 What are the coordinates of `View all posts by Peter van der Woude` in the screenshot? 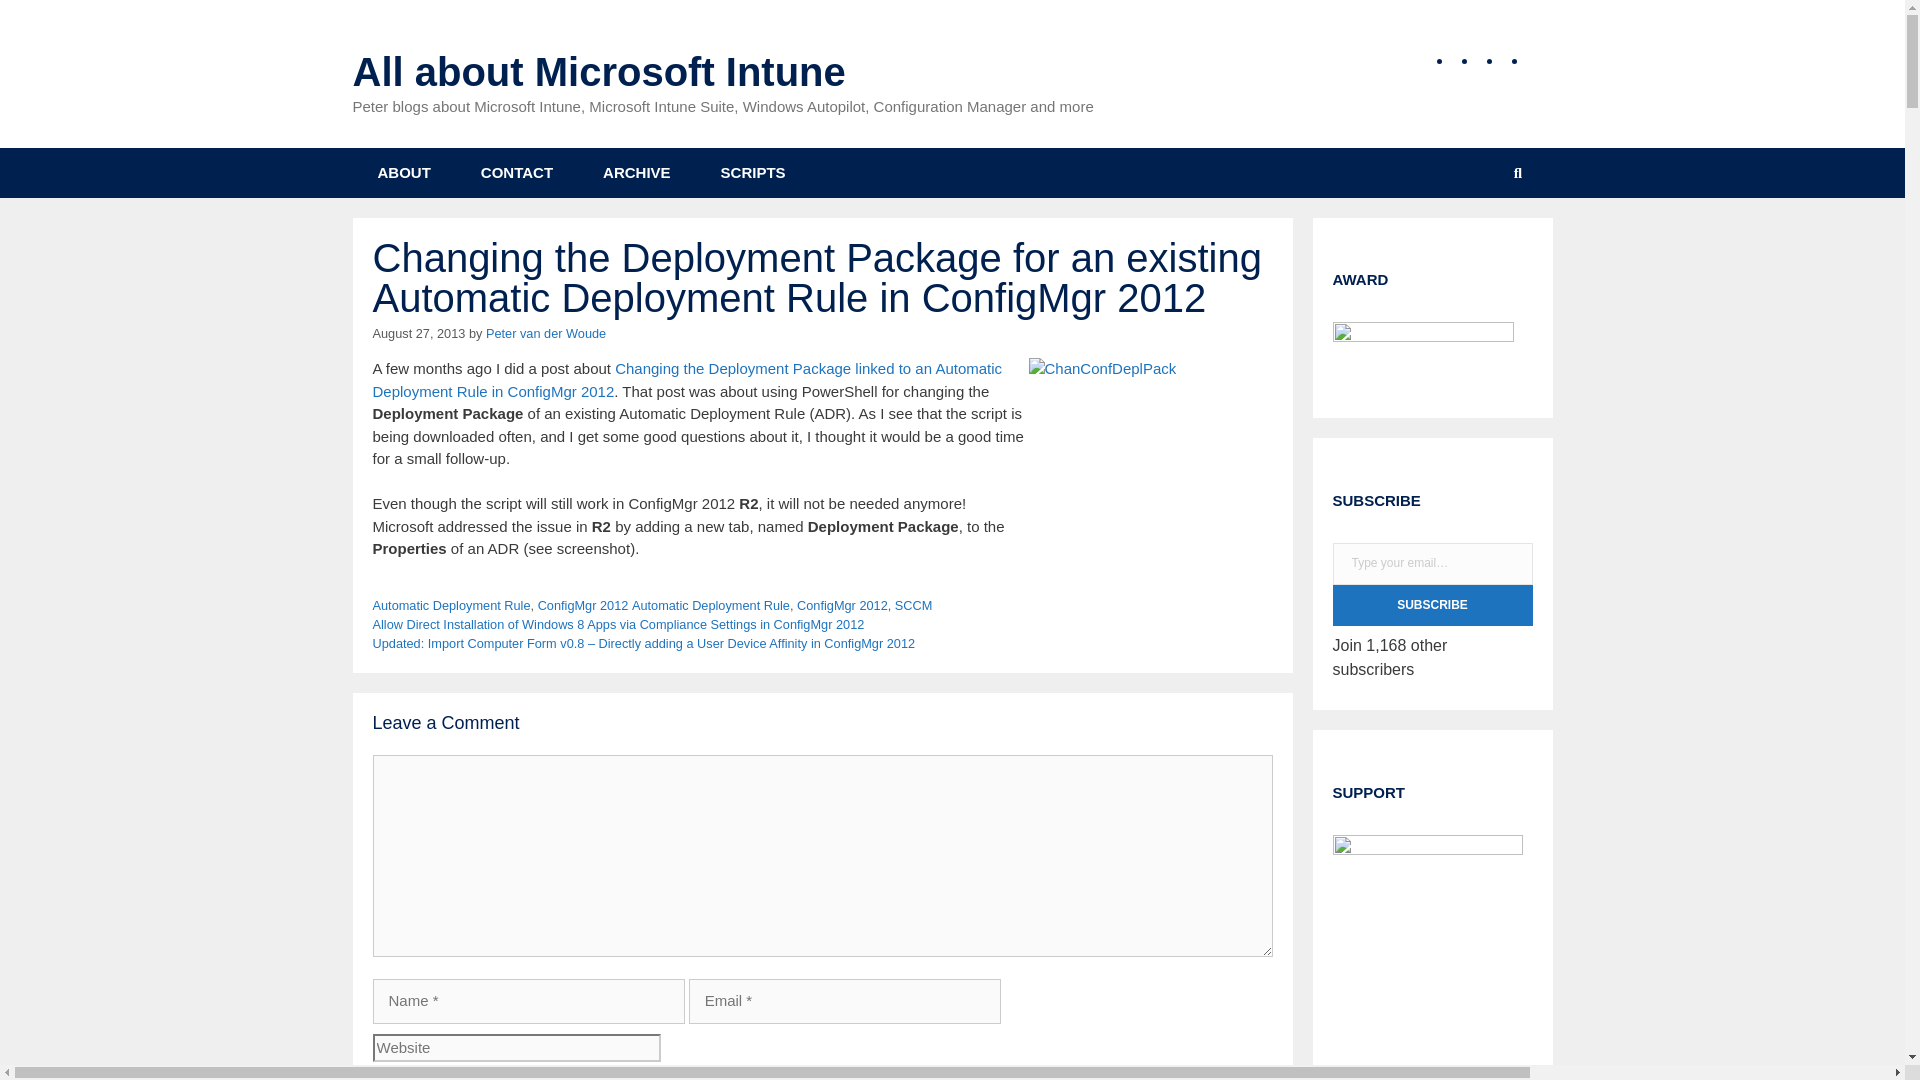 It's located at (546, 334).